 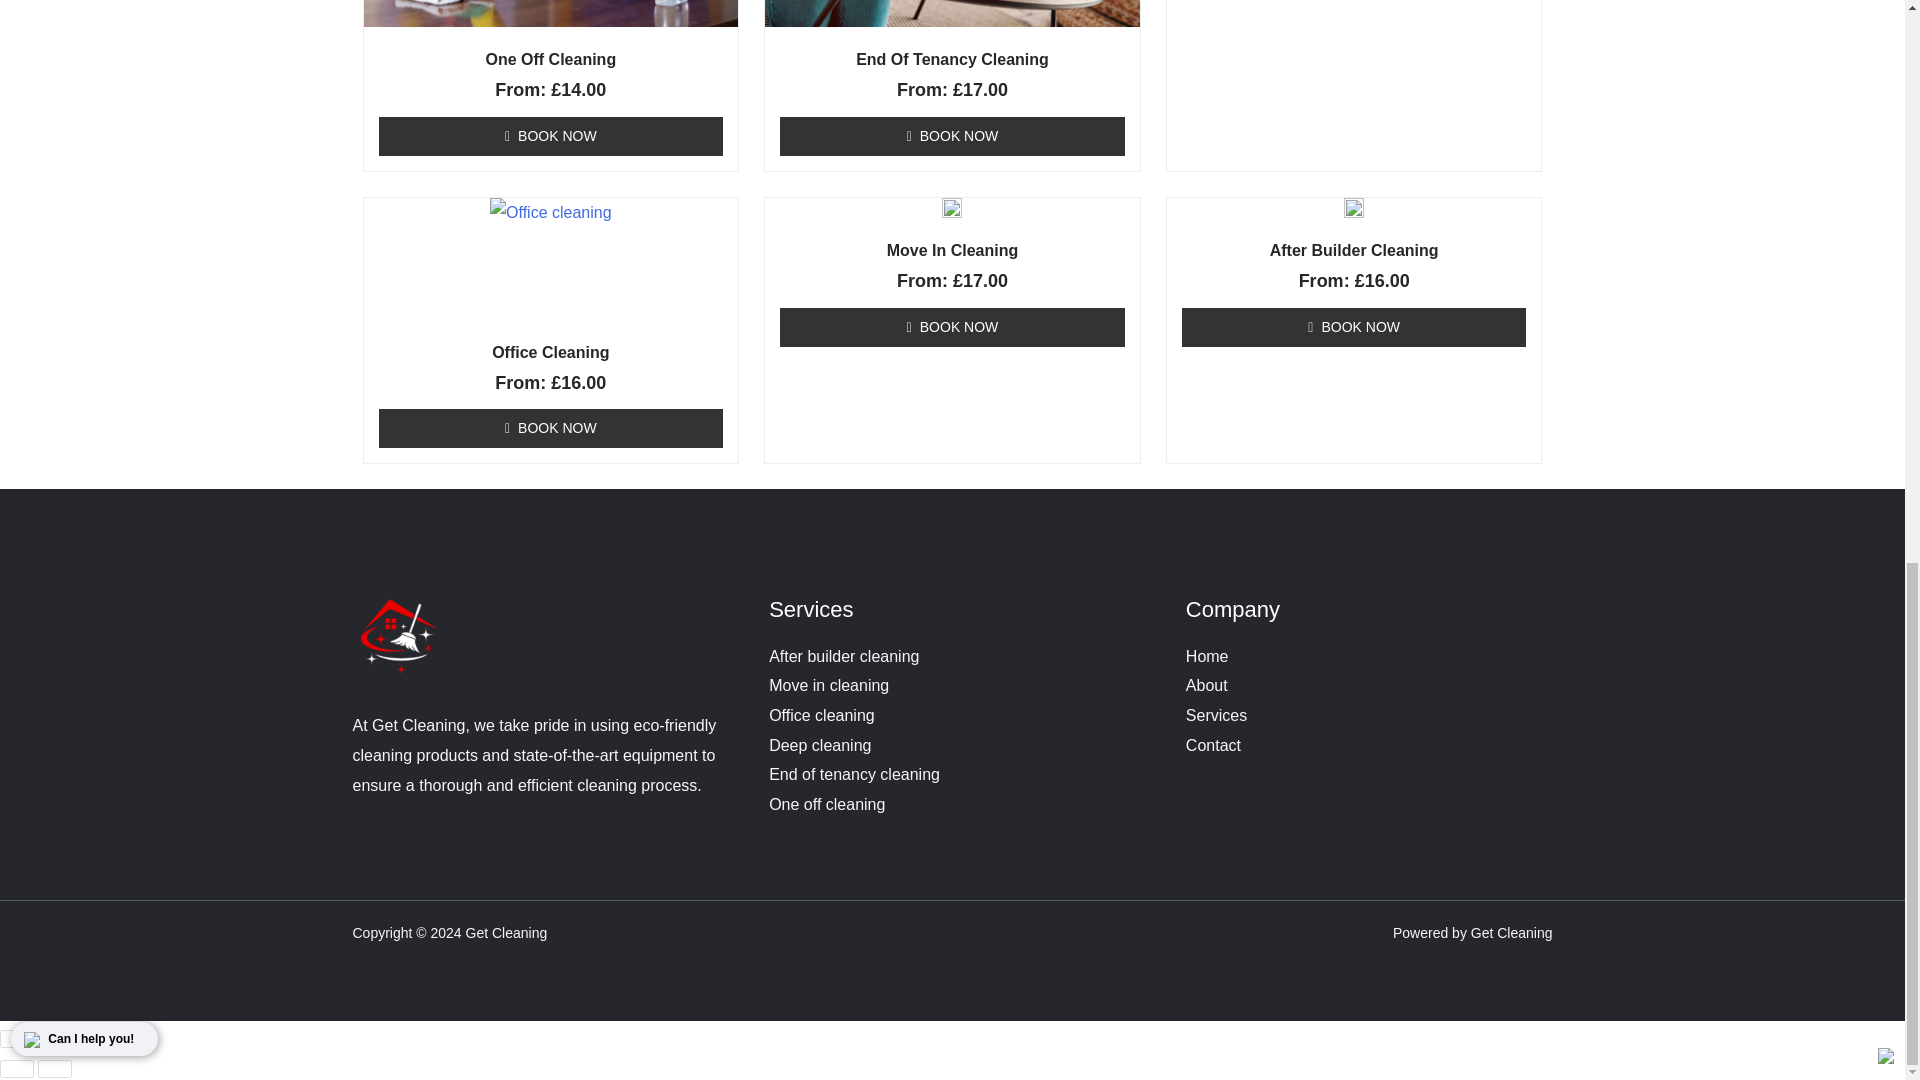 What do you see at coordinates (820, 744) in the screenshot?
I see `Deep cleaning` at bounding box center [820, 744].